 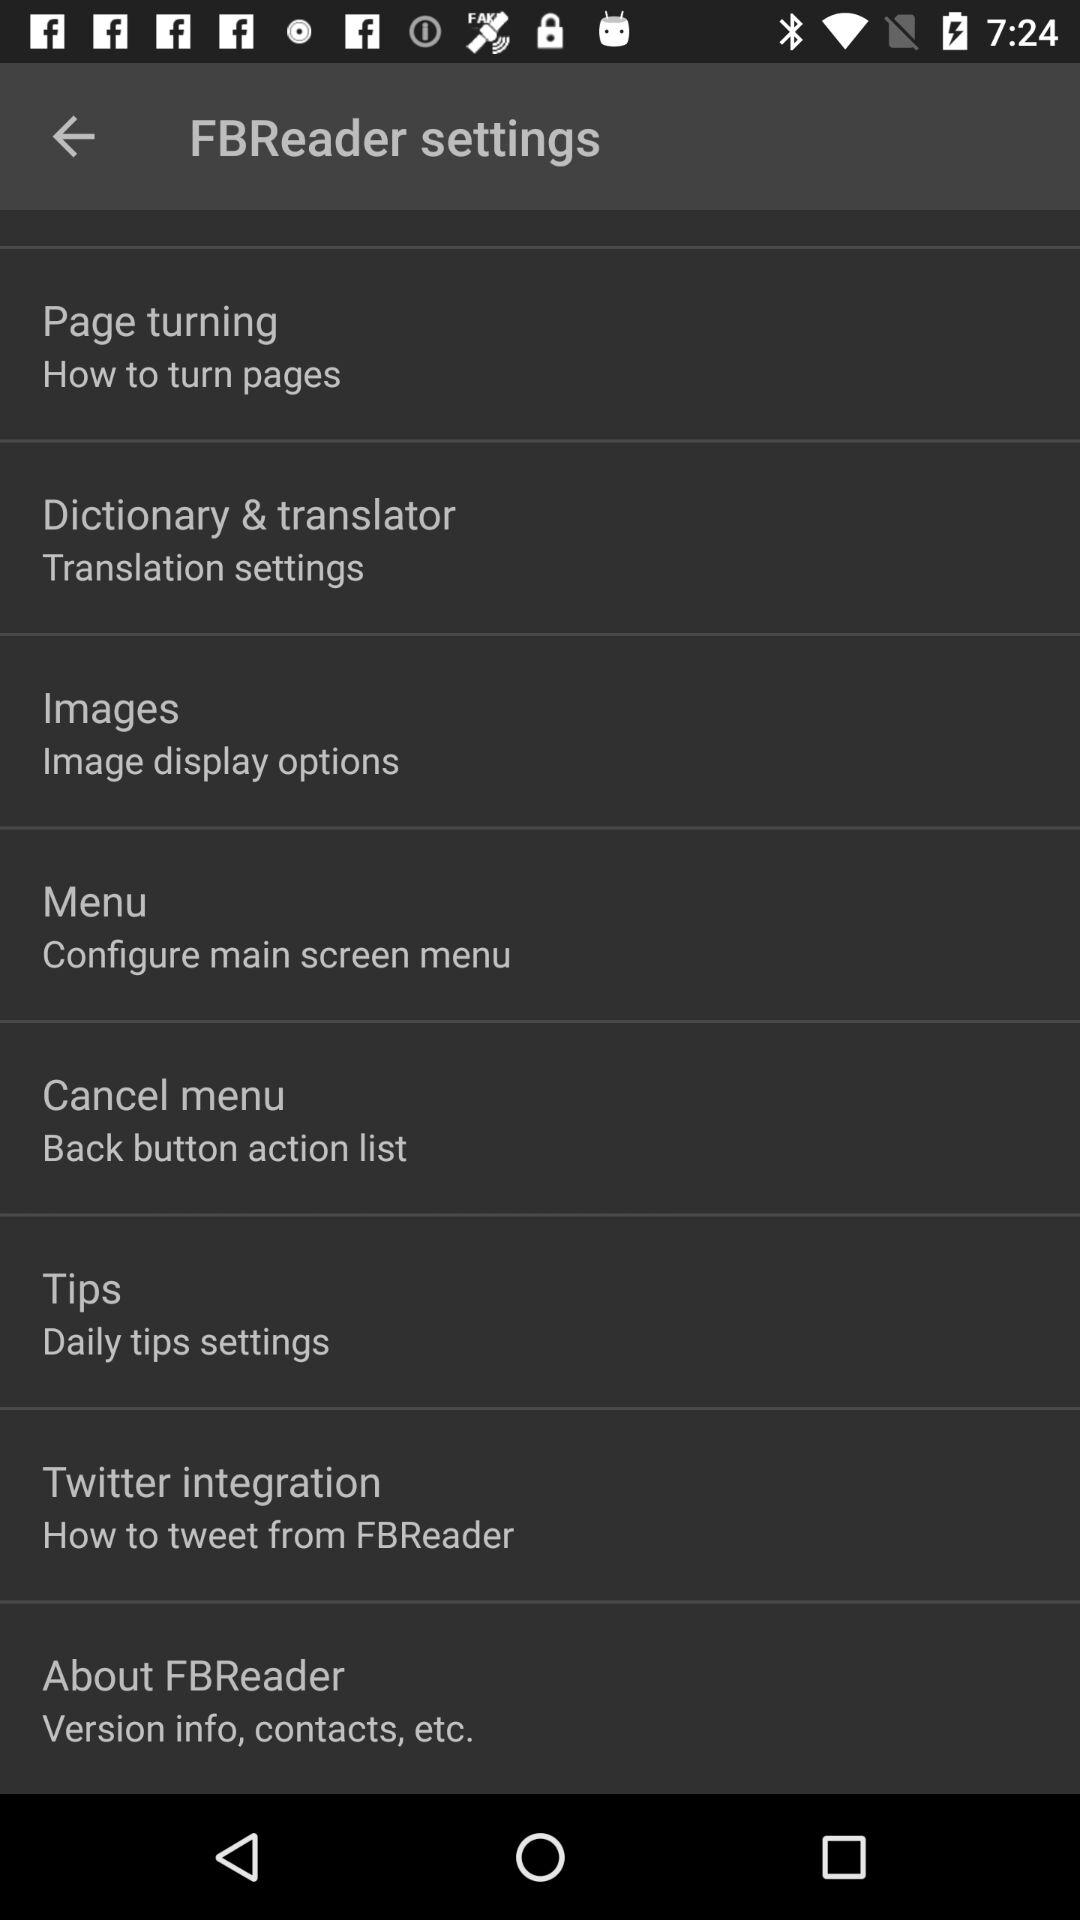 I want to click on flip until translation settings, so click(x=203, y=566).